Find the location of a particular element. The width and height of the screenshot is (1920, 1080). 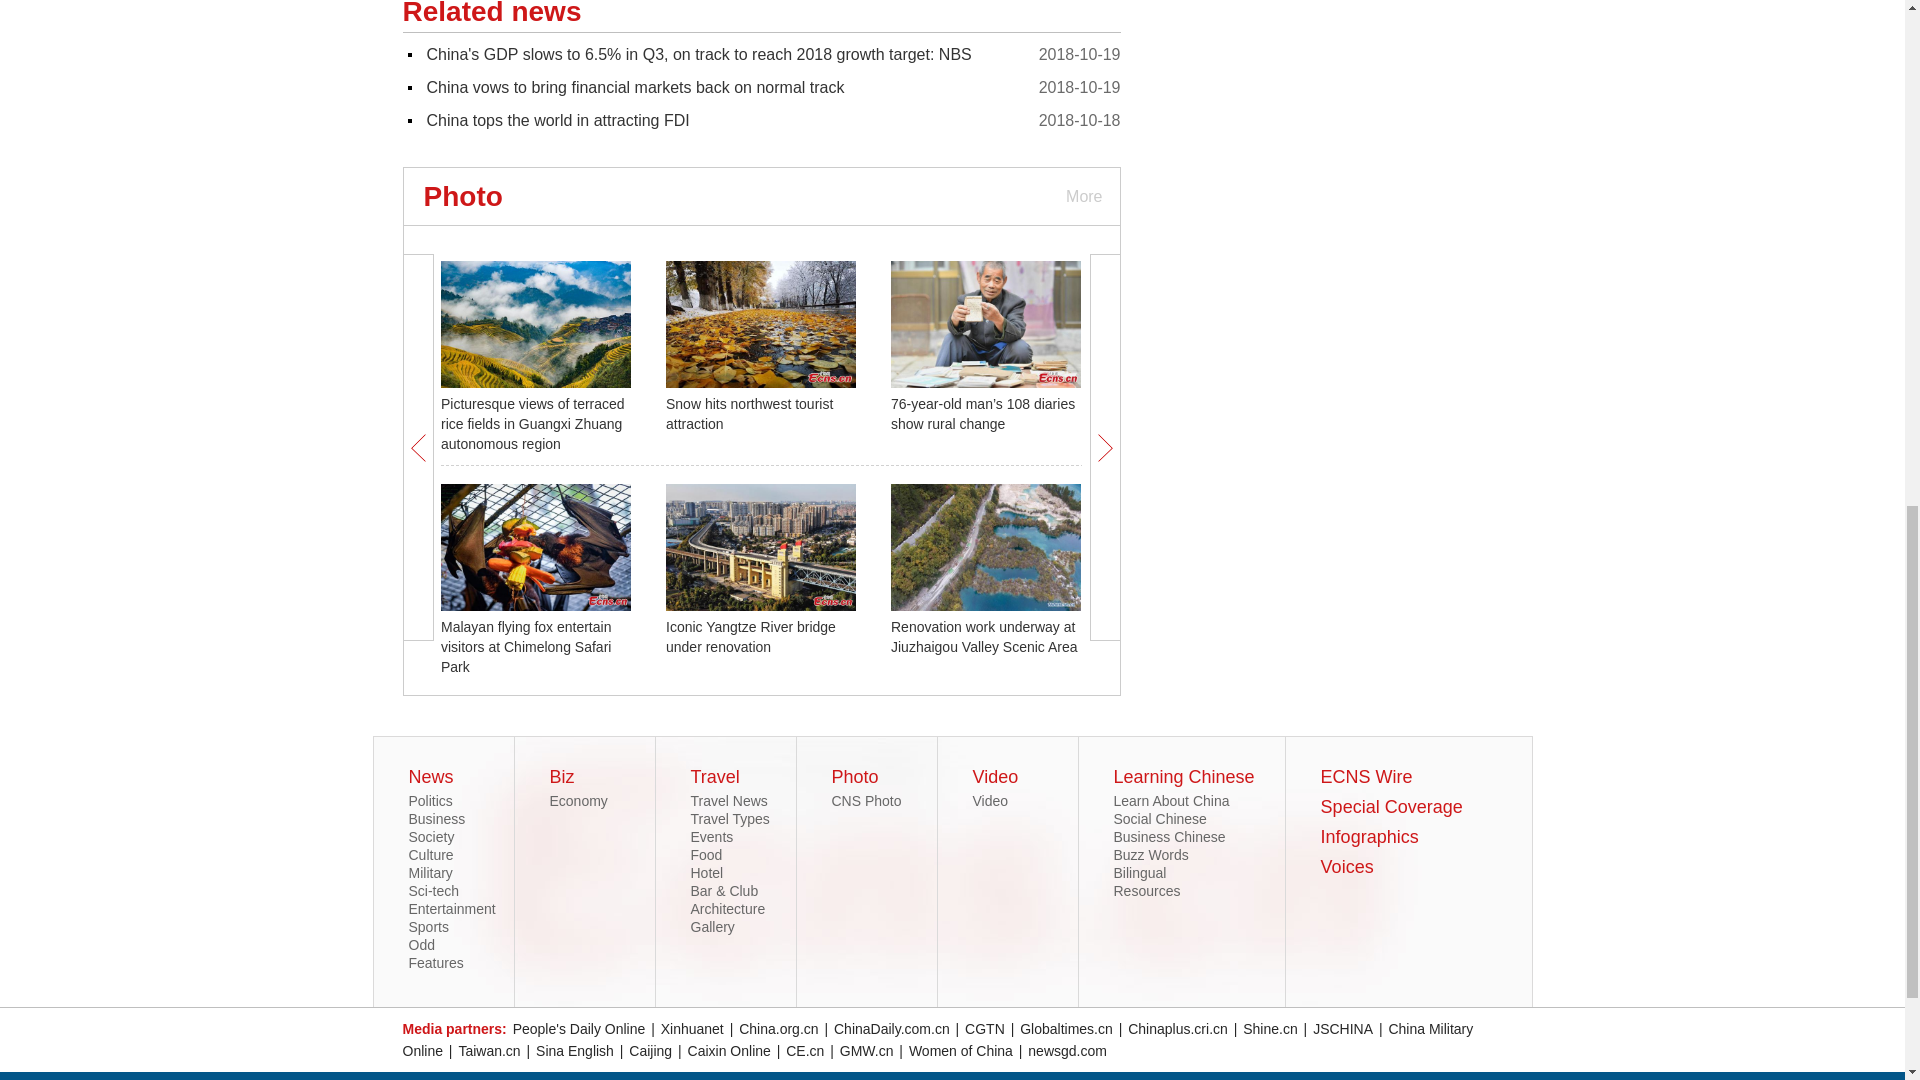

China tops the world in attracting FDI is located at coordinates (558, 120).